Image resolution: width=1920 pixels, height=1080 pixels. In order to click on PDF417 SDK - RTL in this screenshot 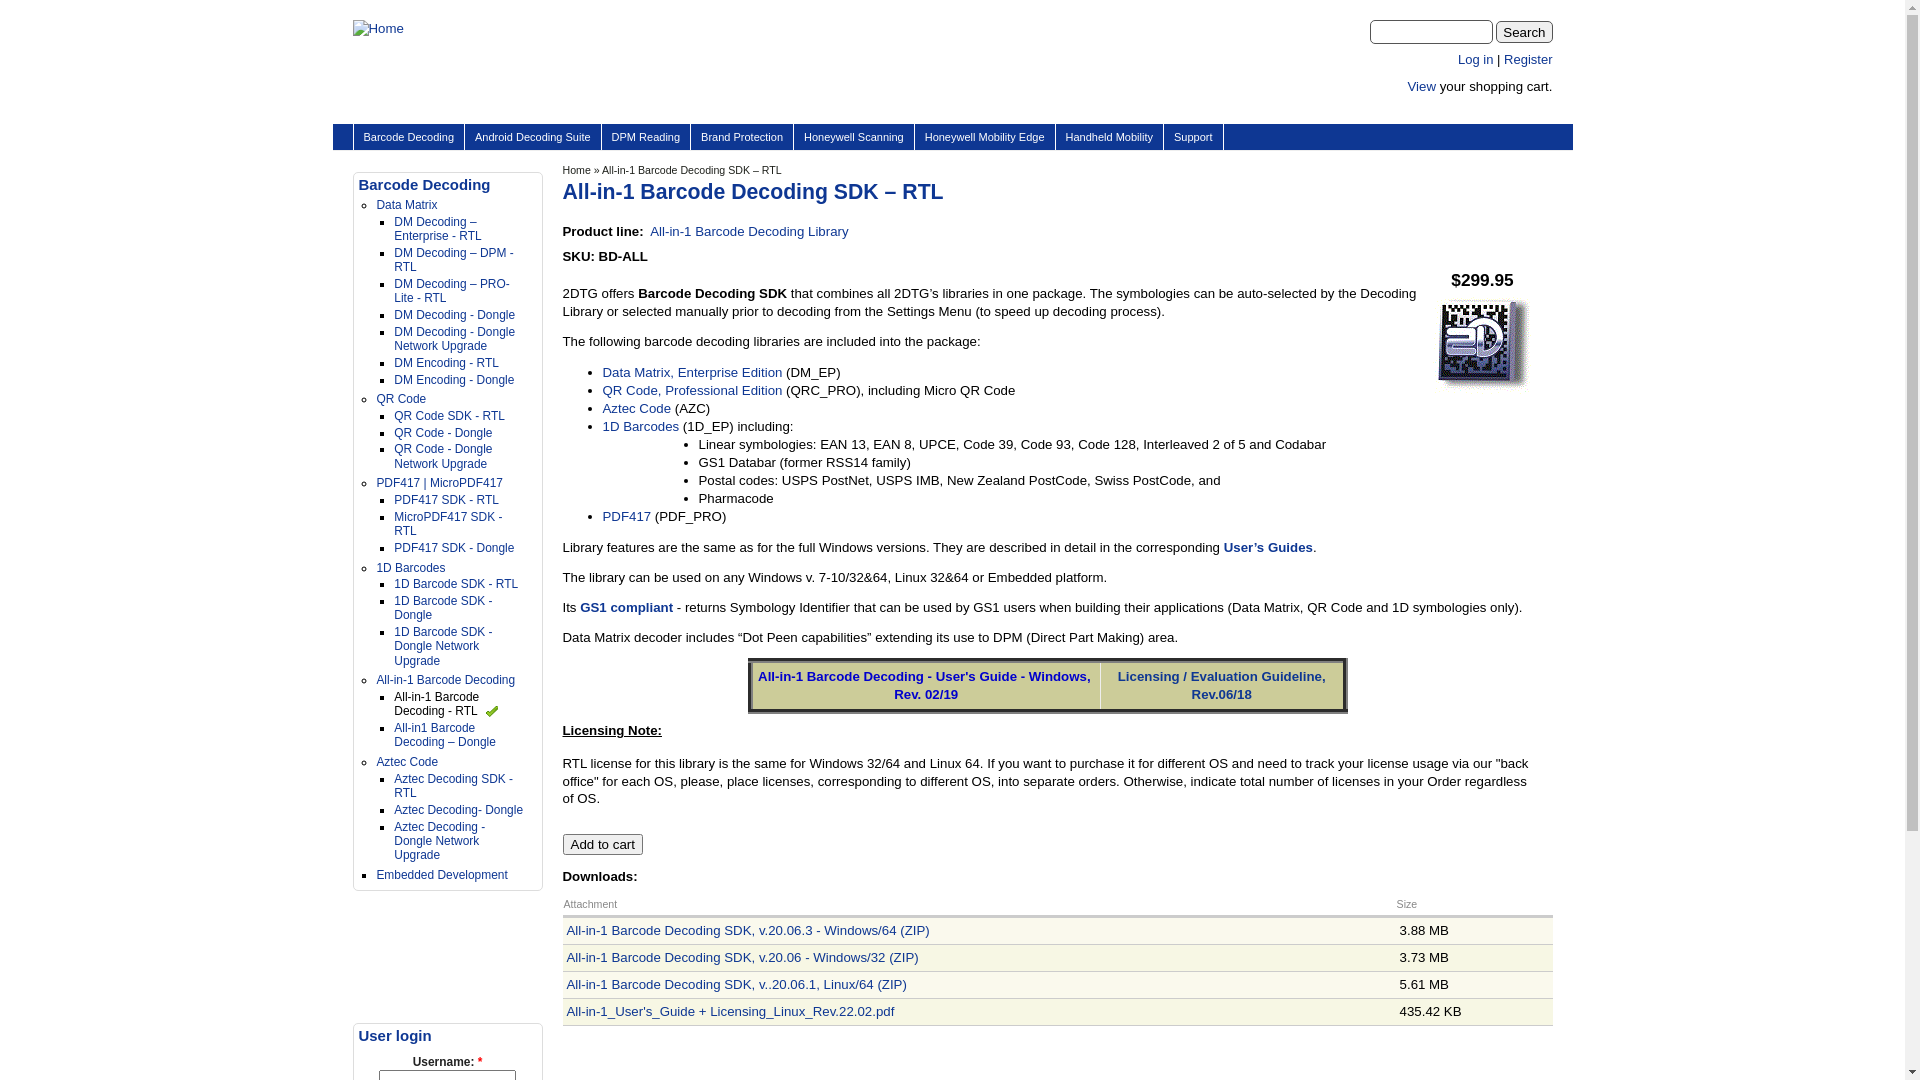, I will do `click(446, 500)`.